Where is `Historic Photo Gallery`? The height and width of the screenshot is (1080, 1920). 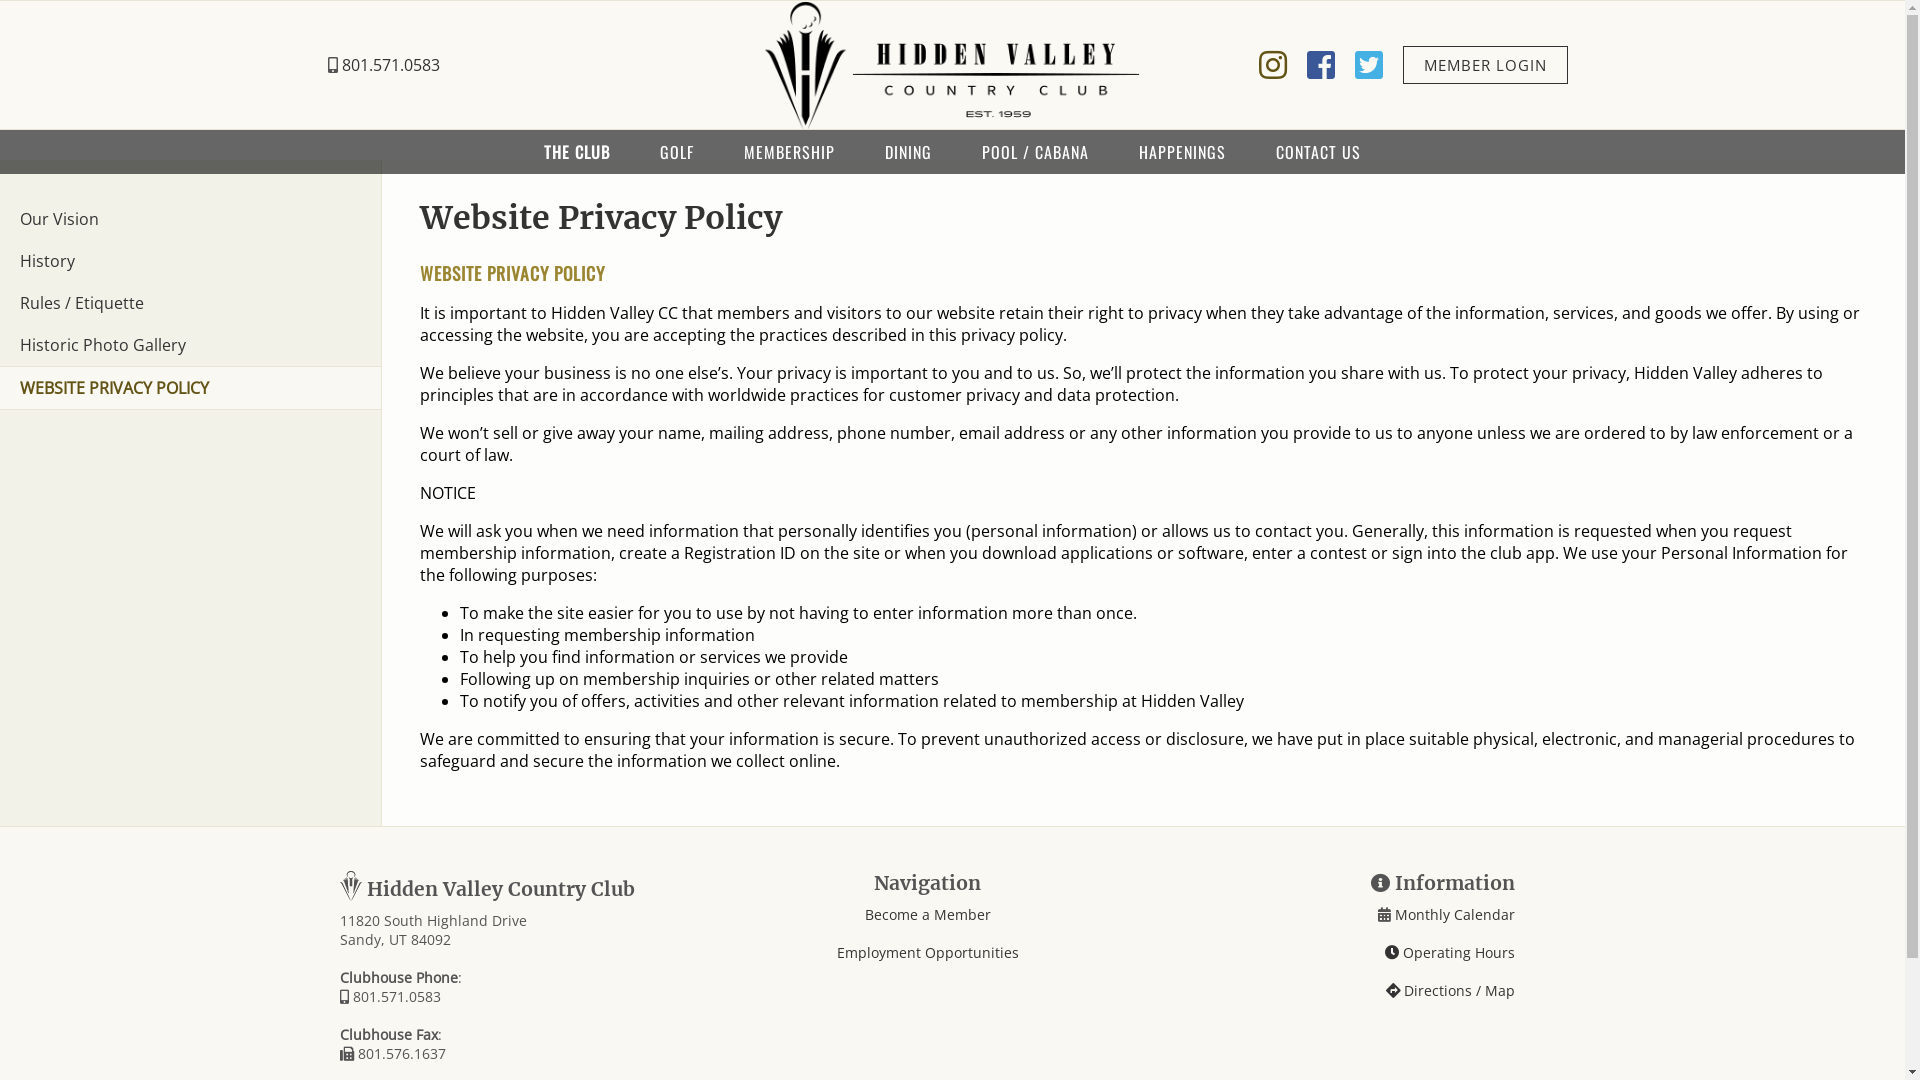
Historic Photo Gallery is located at coordinates (190, 345).